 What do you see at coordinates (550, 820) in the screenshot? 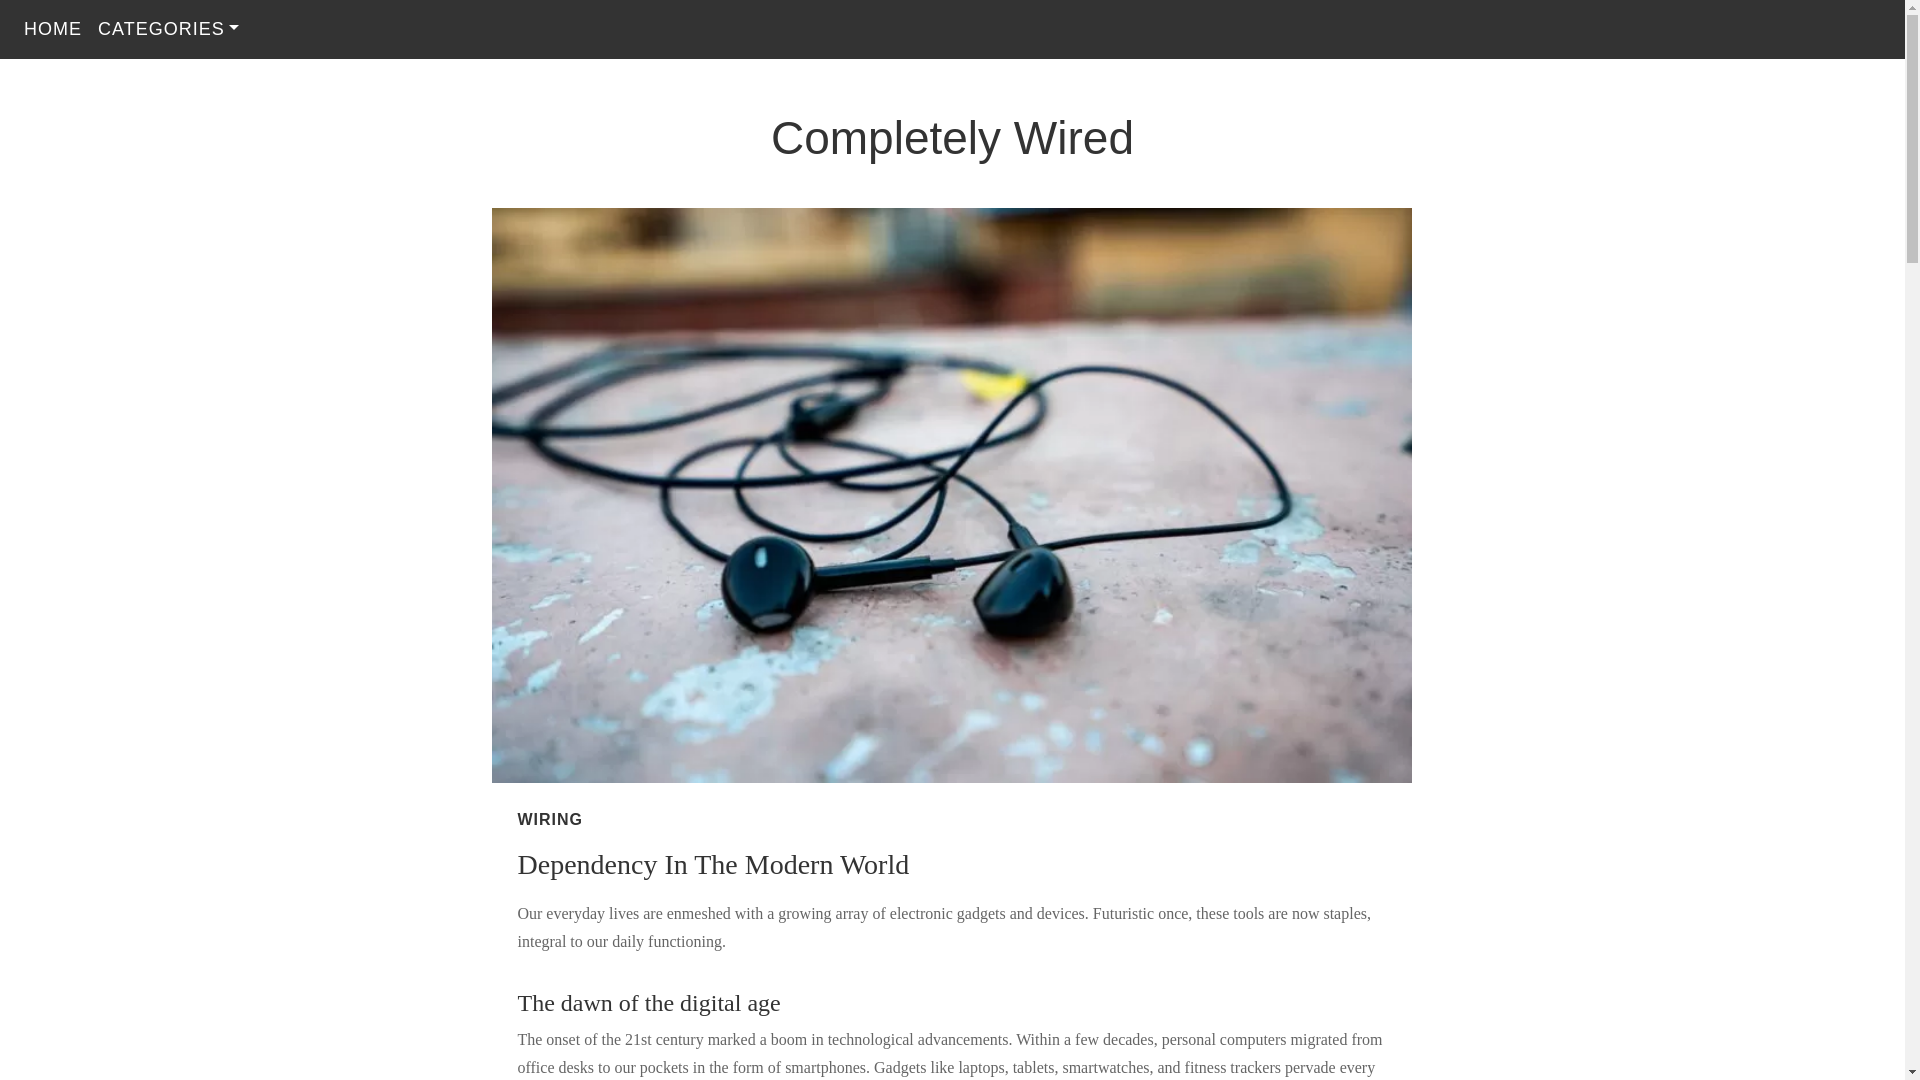
I see `WIRING` at bounding box center [550, 820].